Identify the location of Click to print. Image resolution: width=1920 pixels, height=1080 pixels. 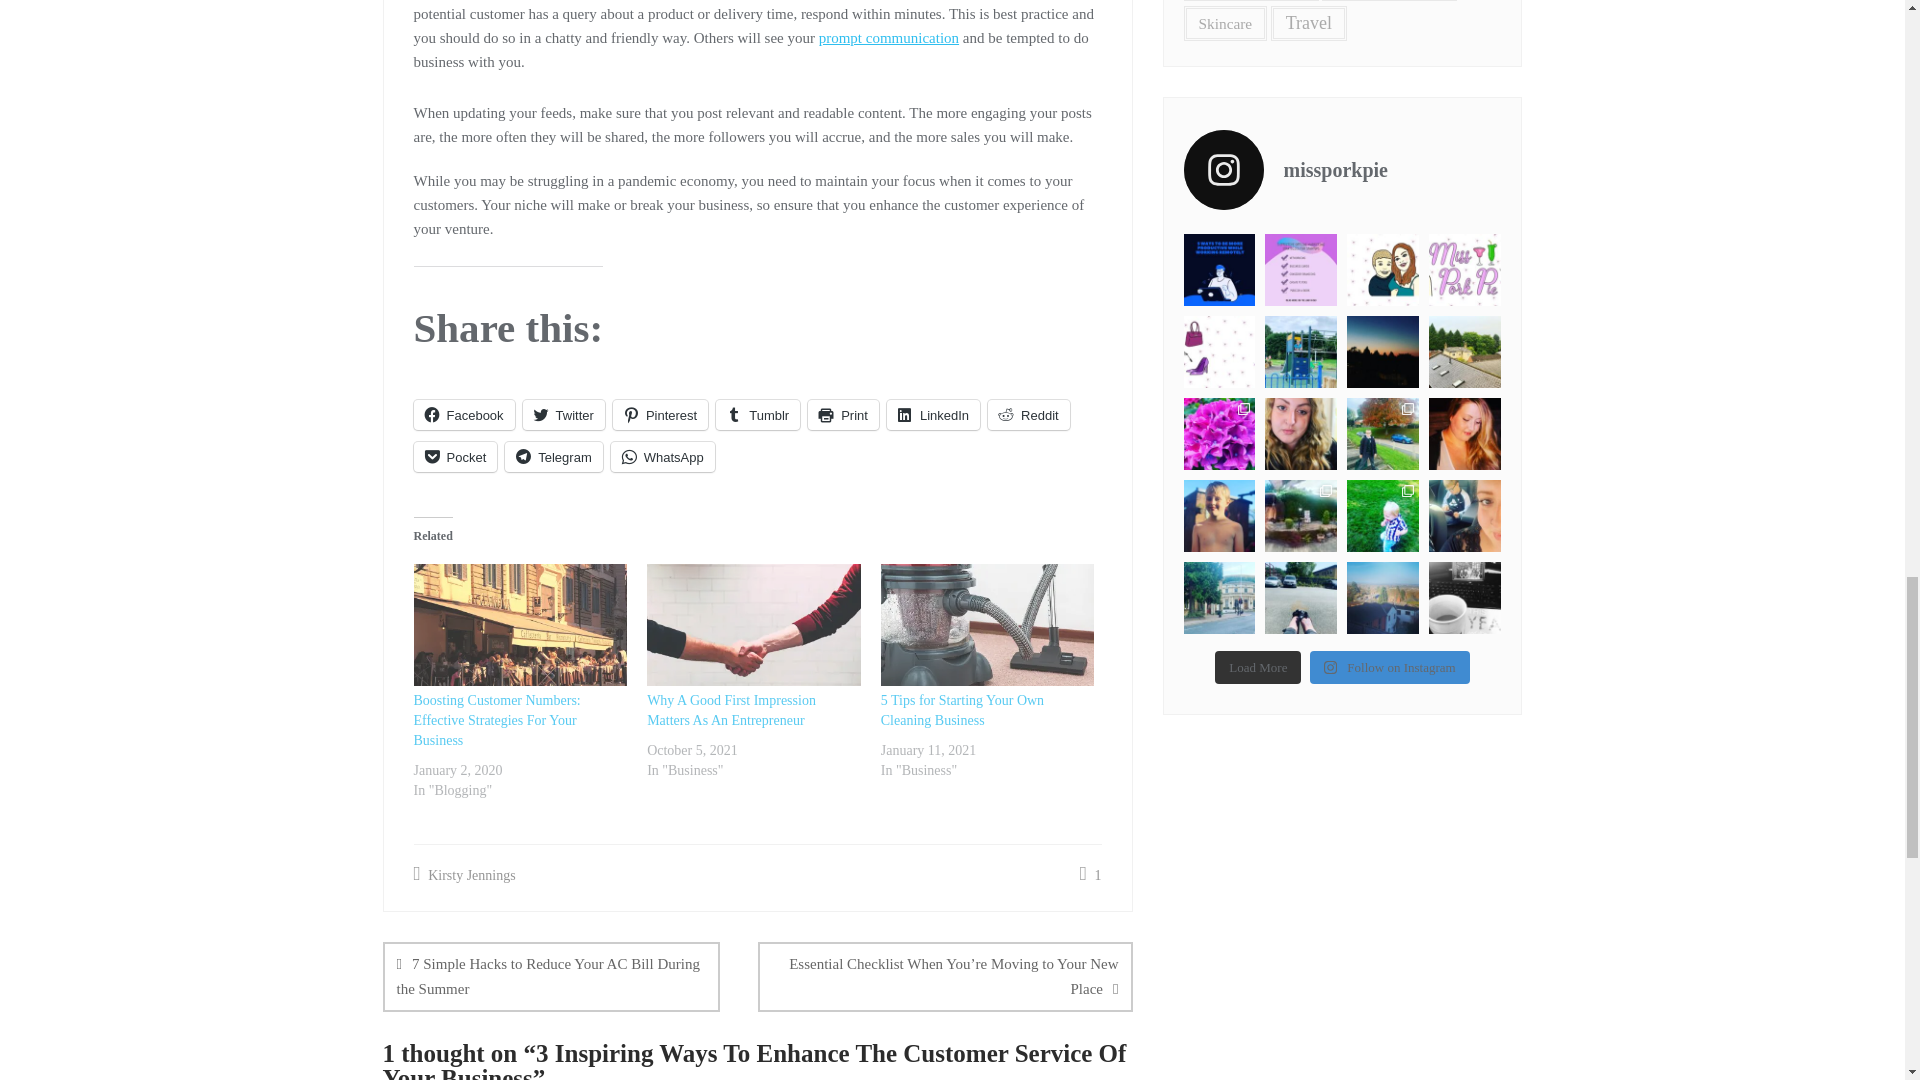
(844, 414).